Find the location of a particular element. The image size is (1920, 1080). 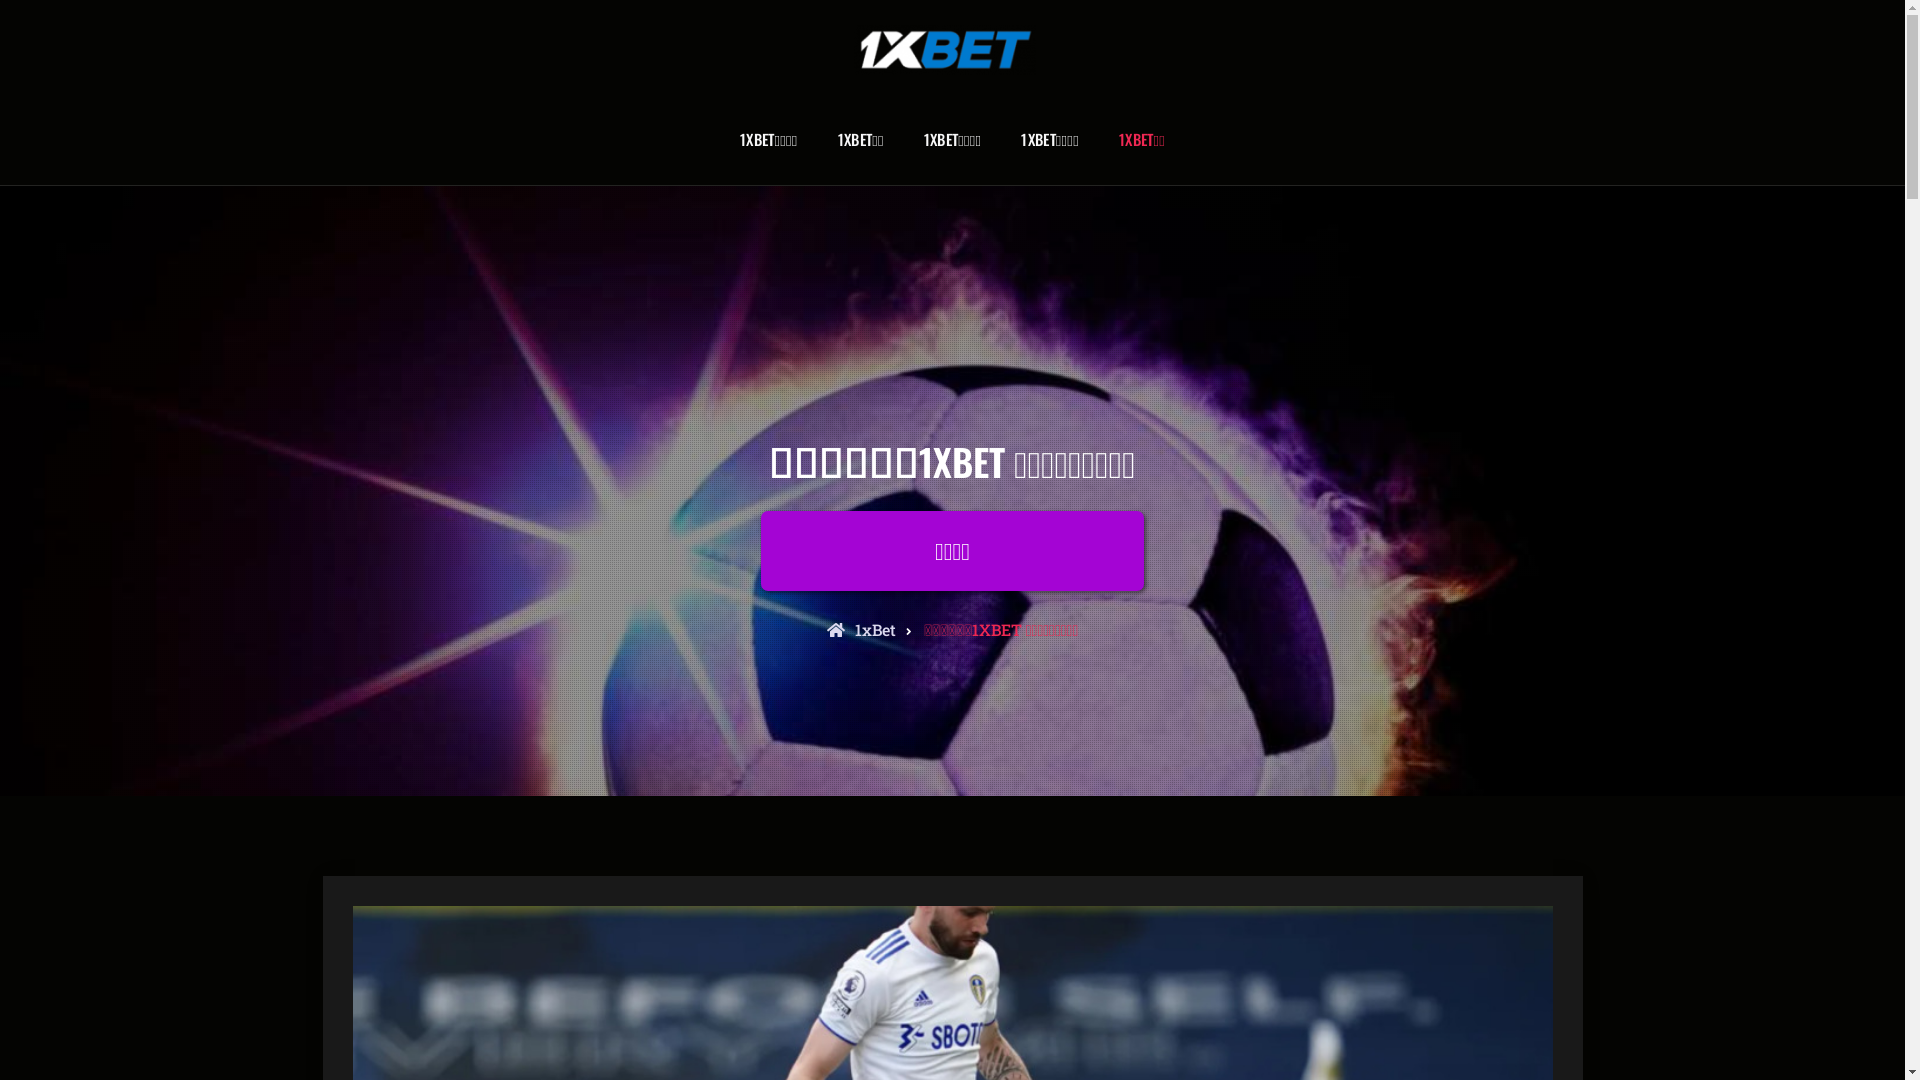

1xbet-bonus-cn.com is located at coordinates (418, 90).